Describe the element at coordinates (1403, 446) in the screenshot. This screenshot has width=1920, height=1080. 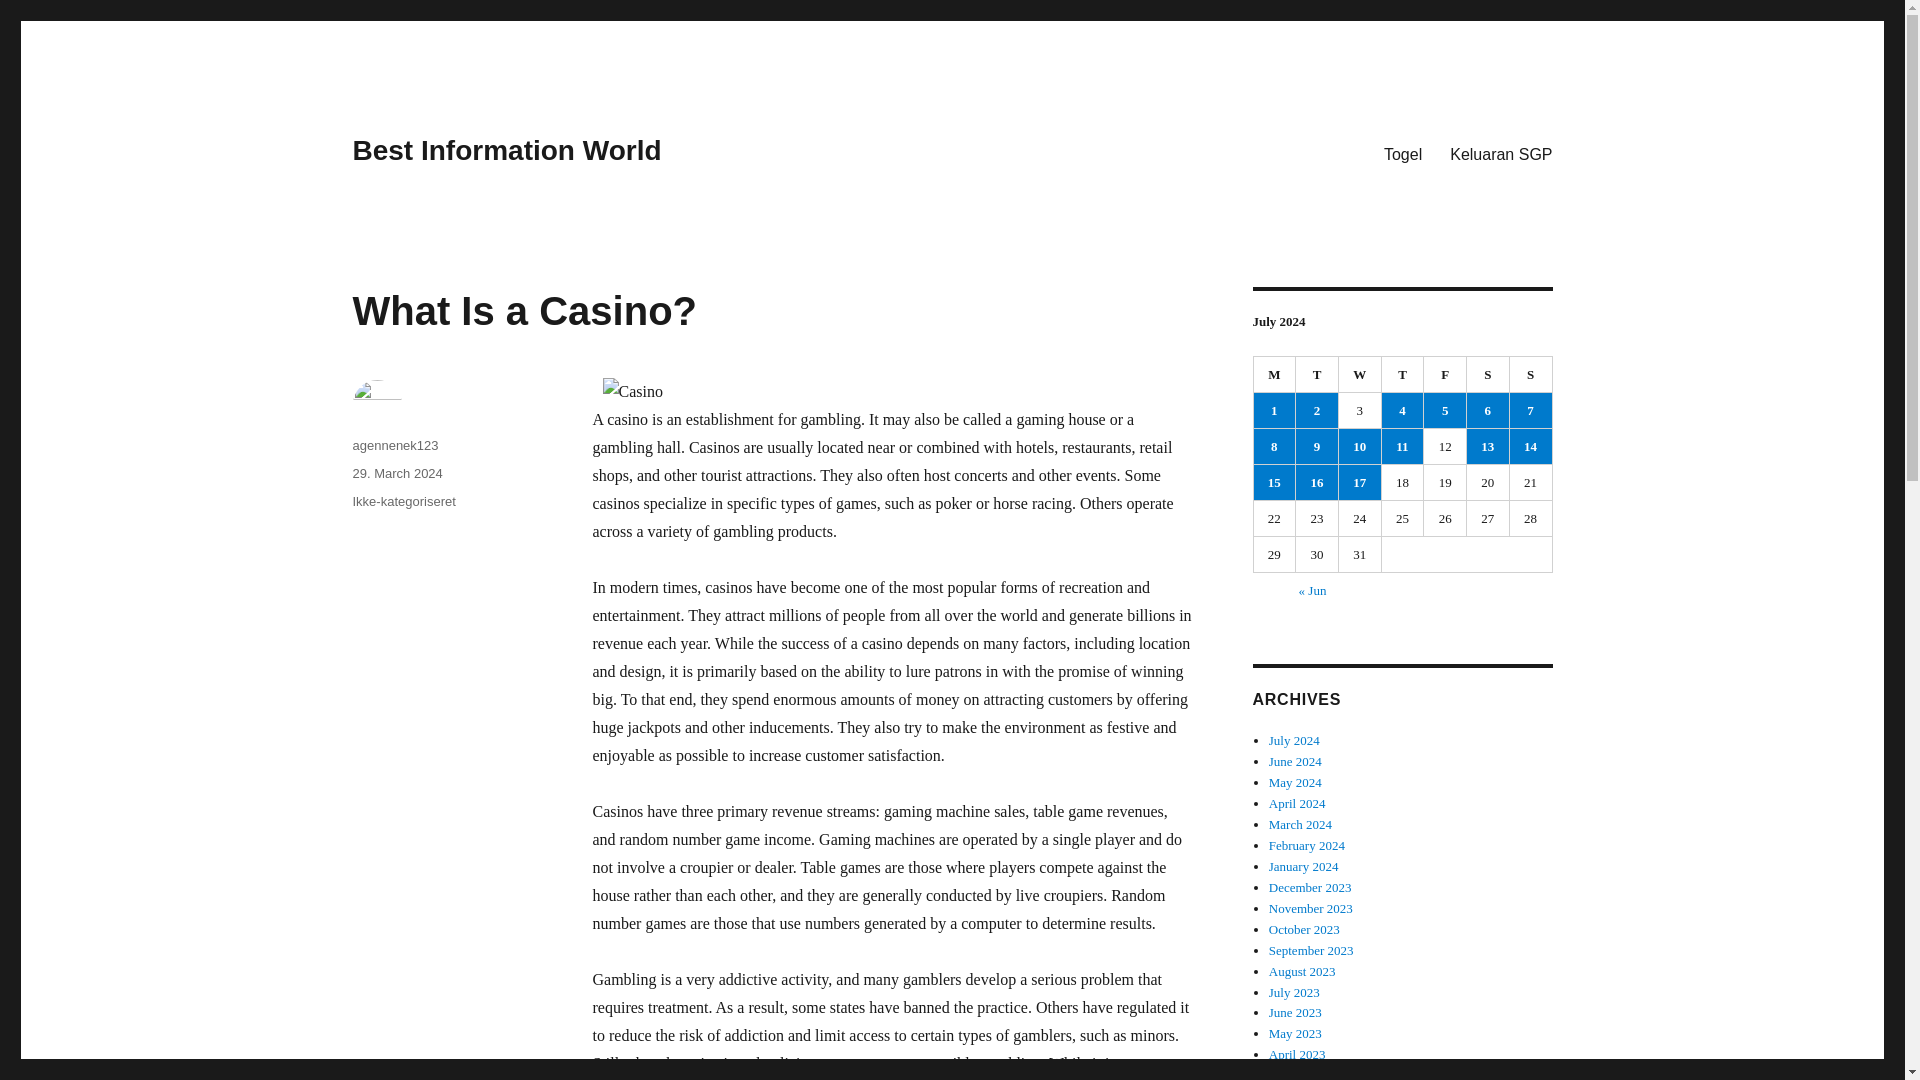
I see `11` at that location.